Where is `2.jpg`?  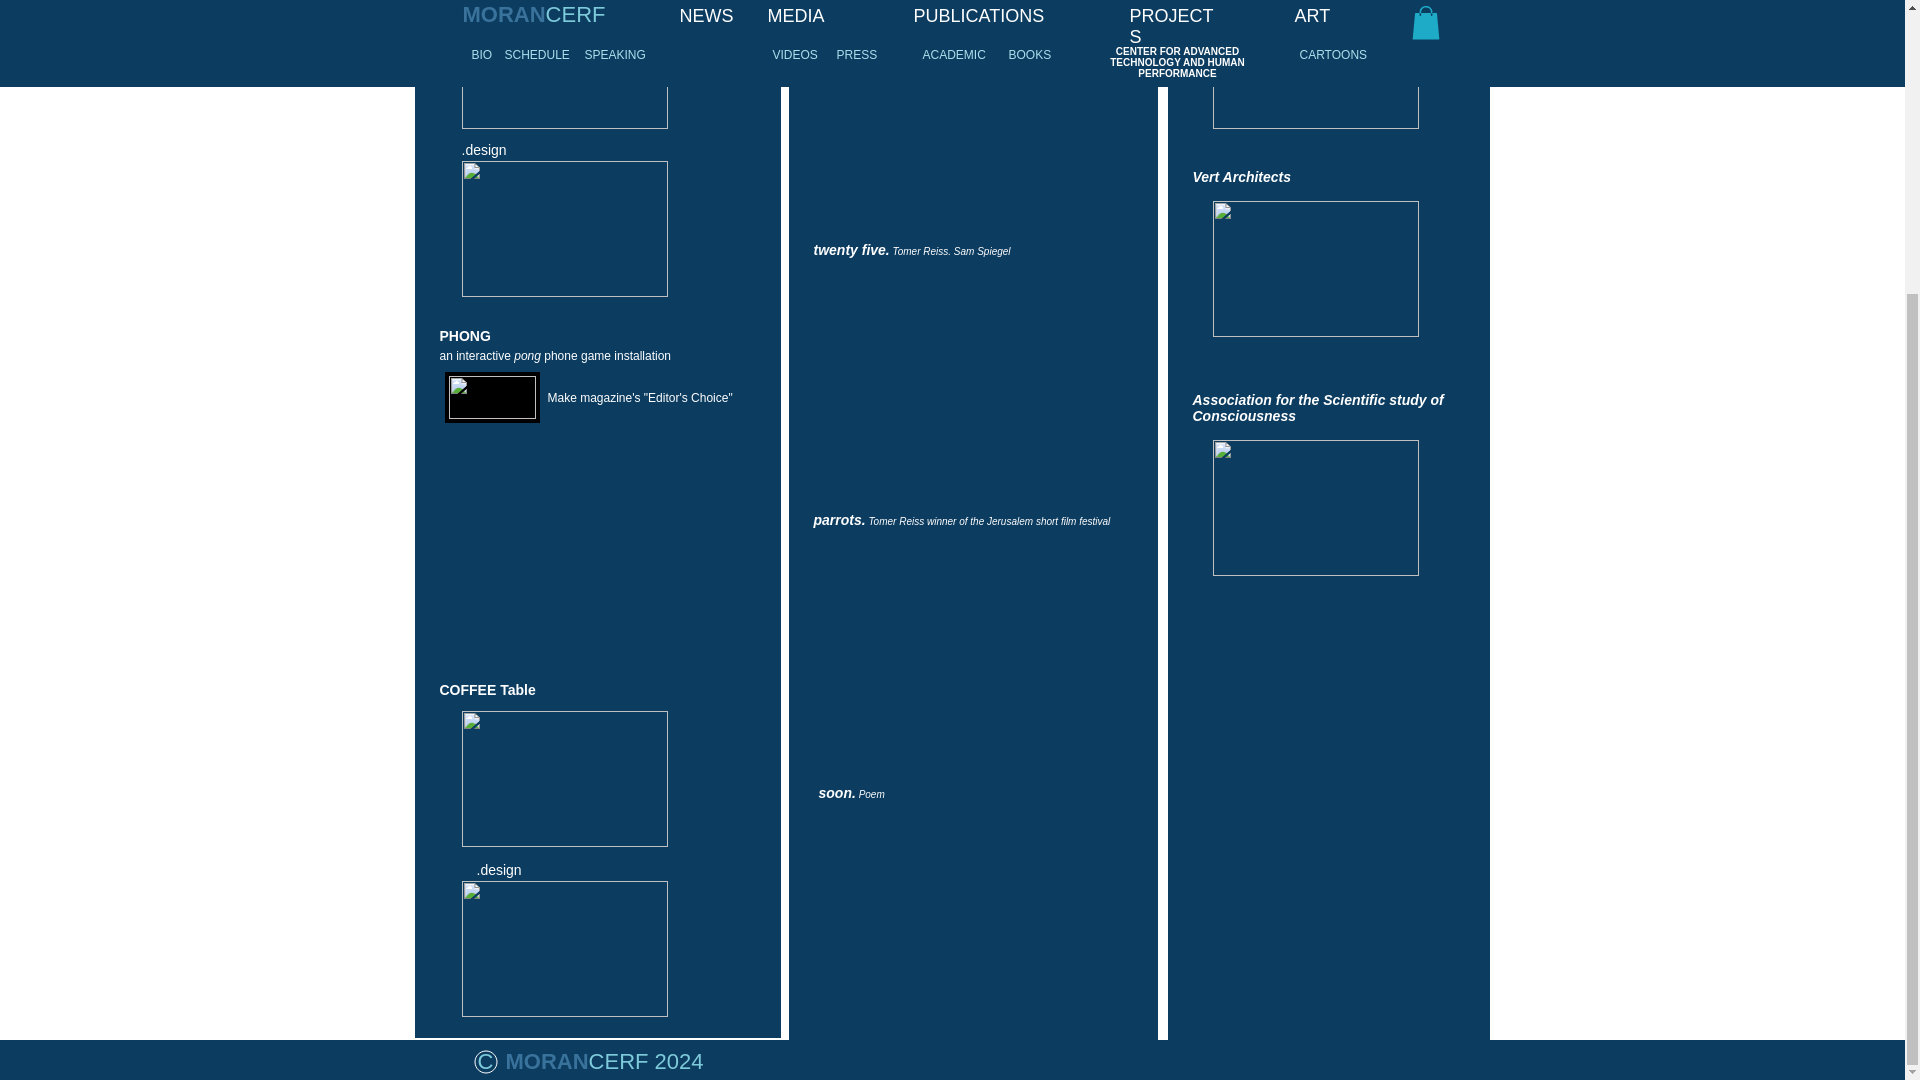
2.jpg is located at coordinates (565, 949).